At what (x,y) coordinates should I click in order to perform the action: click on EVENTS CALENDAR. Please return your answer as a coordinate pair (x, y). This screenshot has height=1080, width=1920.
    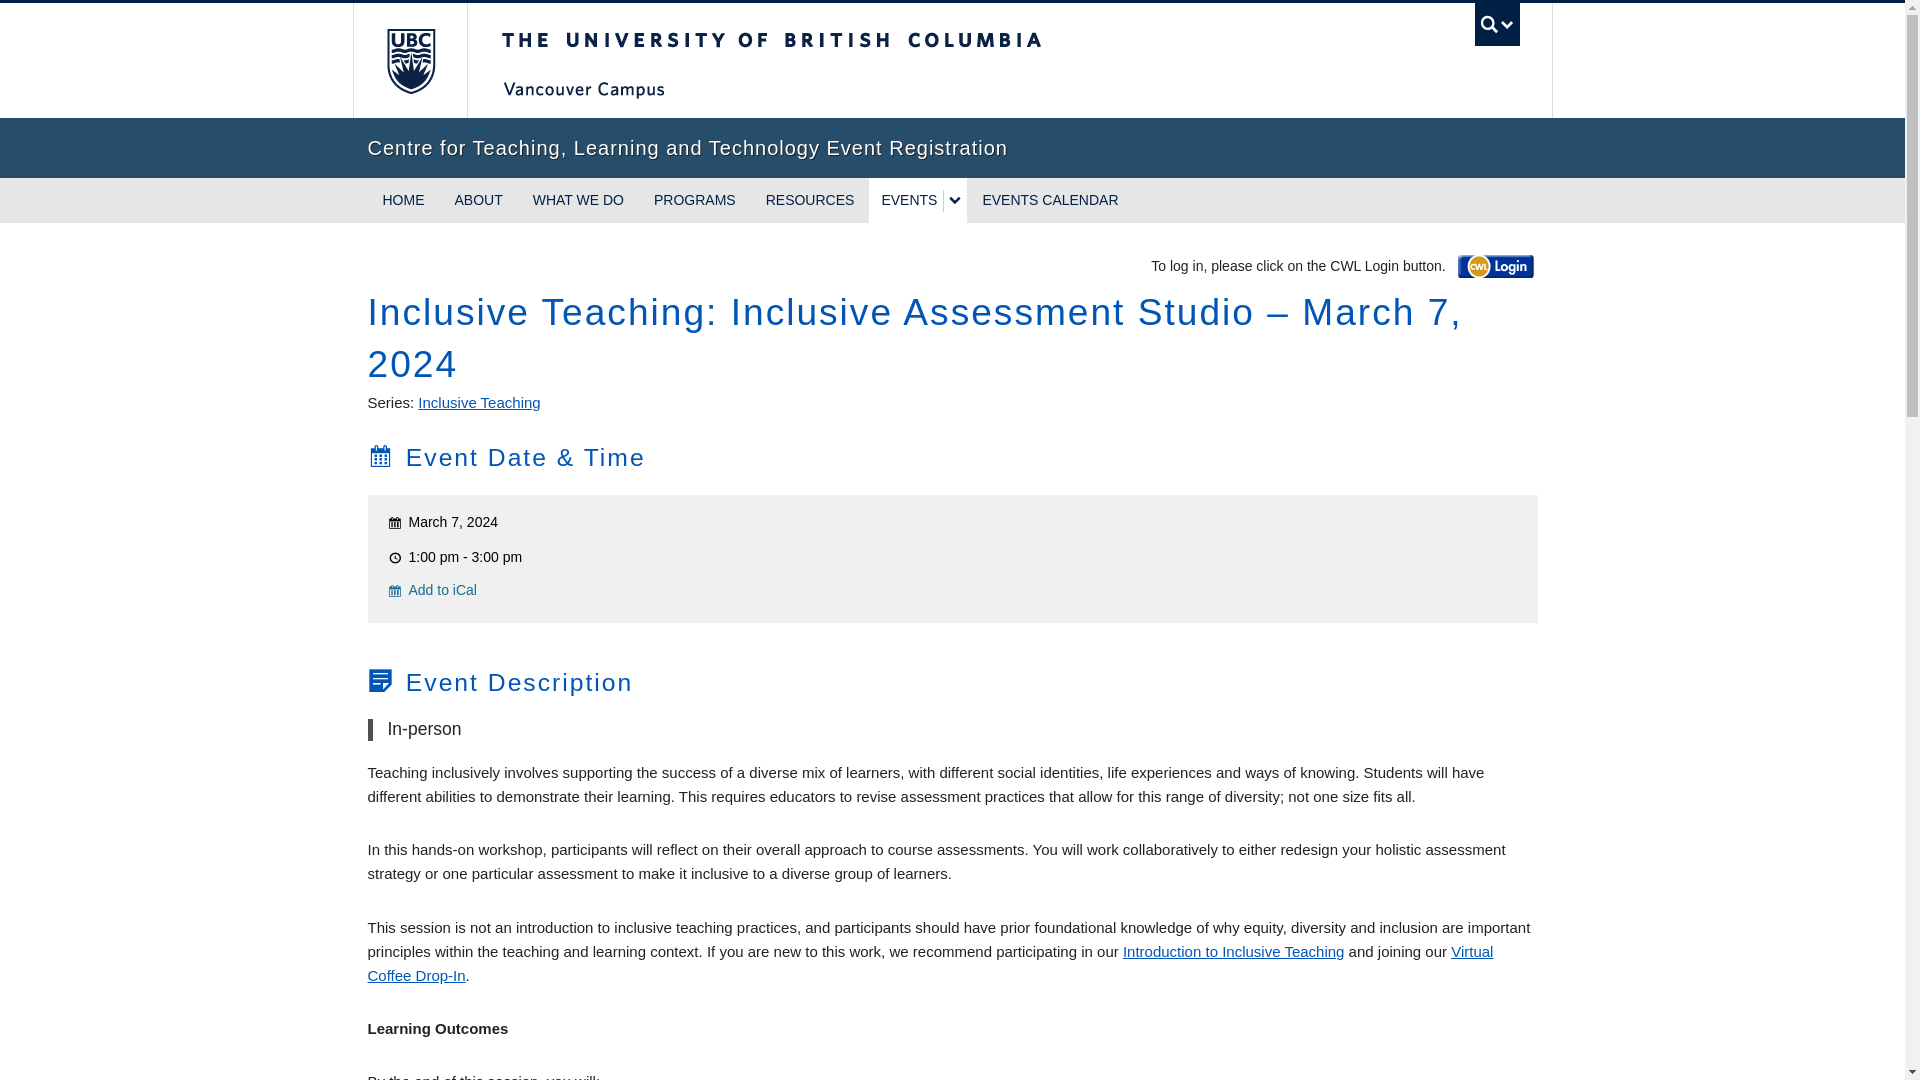
    Looking at the image, I should click on (1050, 200).